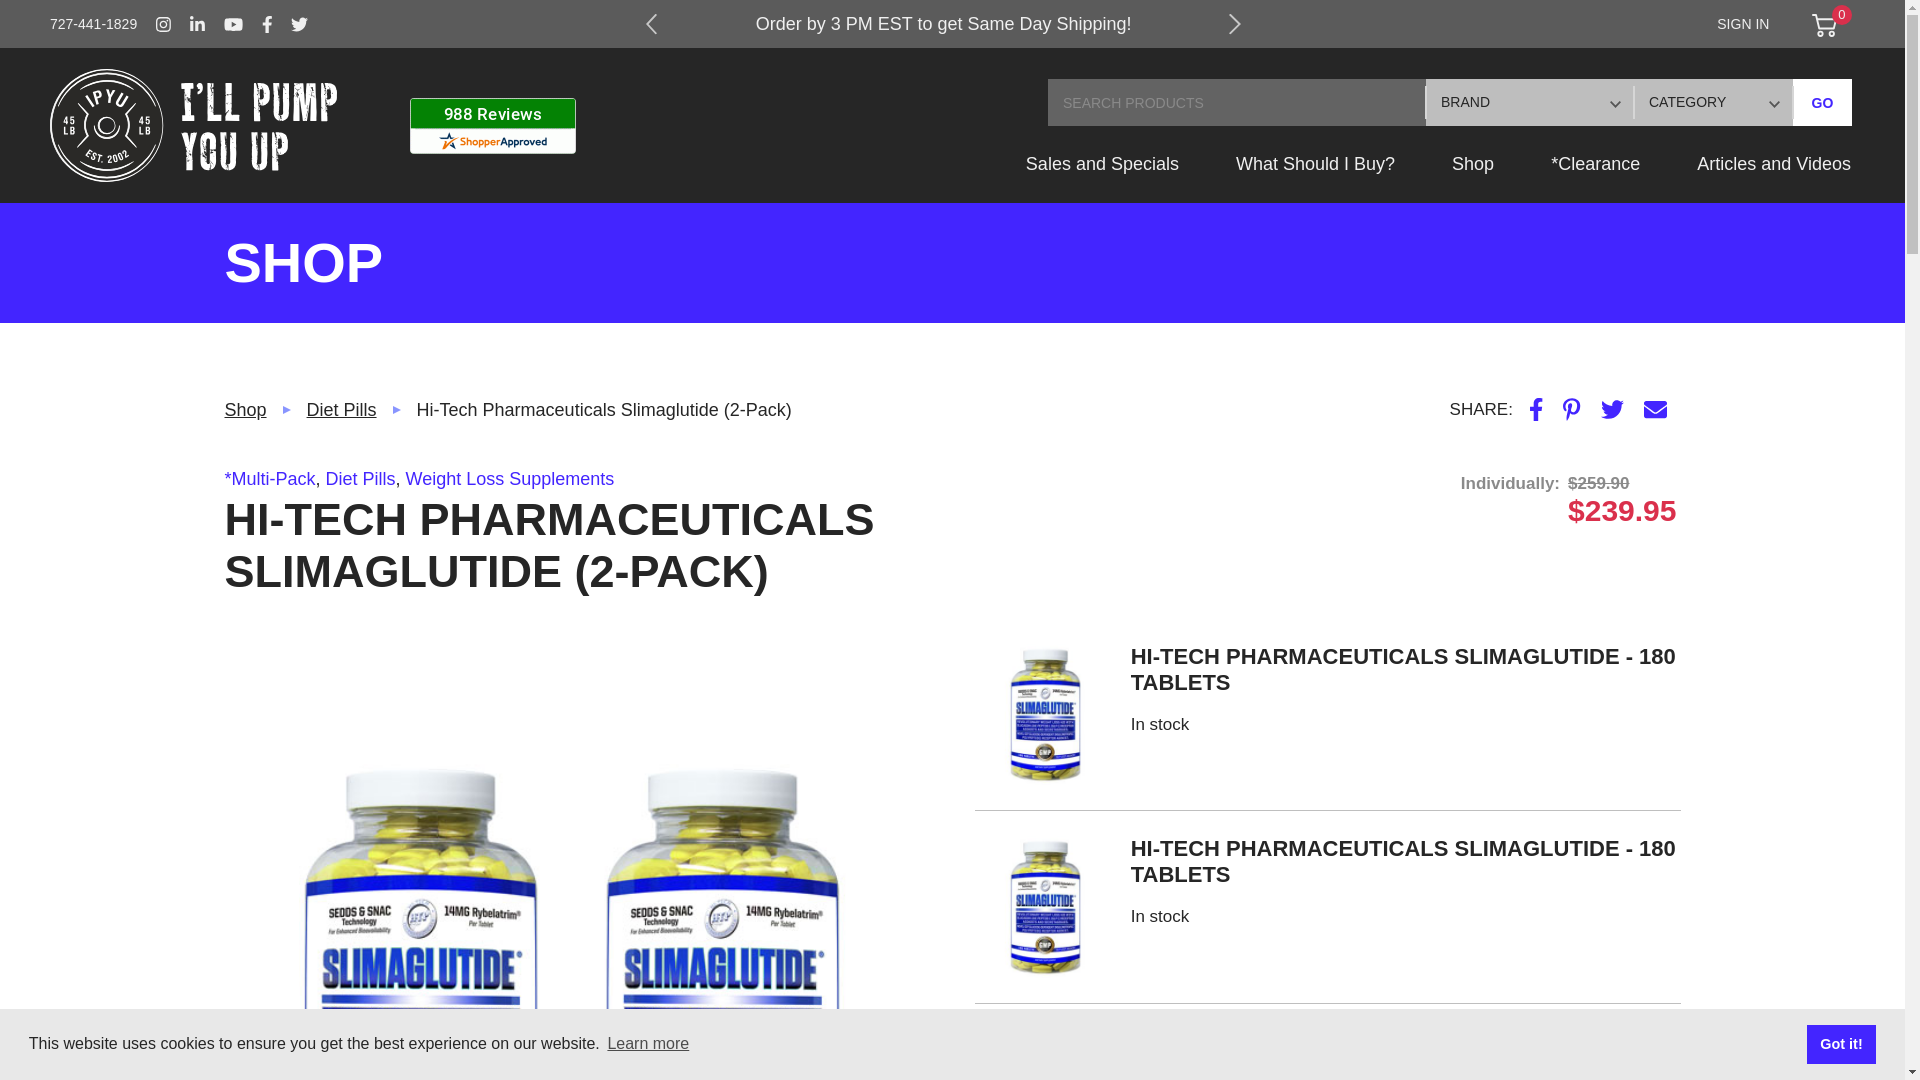  I want to click on GO, so click(1822, 102).